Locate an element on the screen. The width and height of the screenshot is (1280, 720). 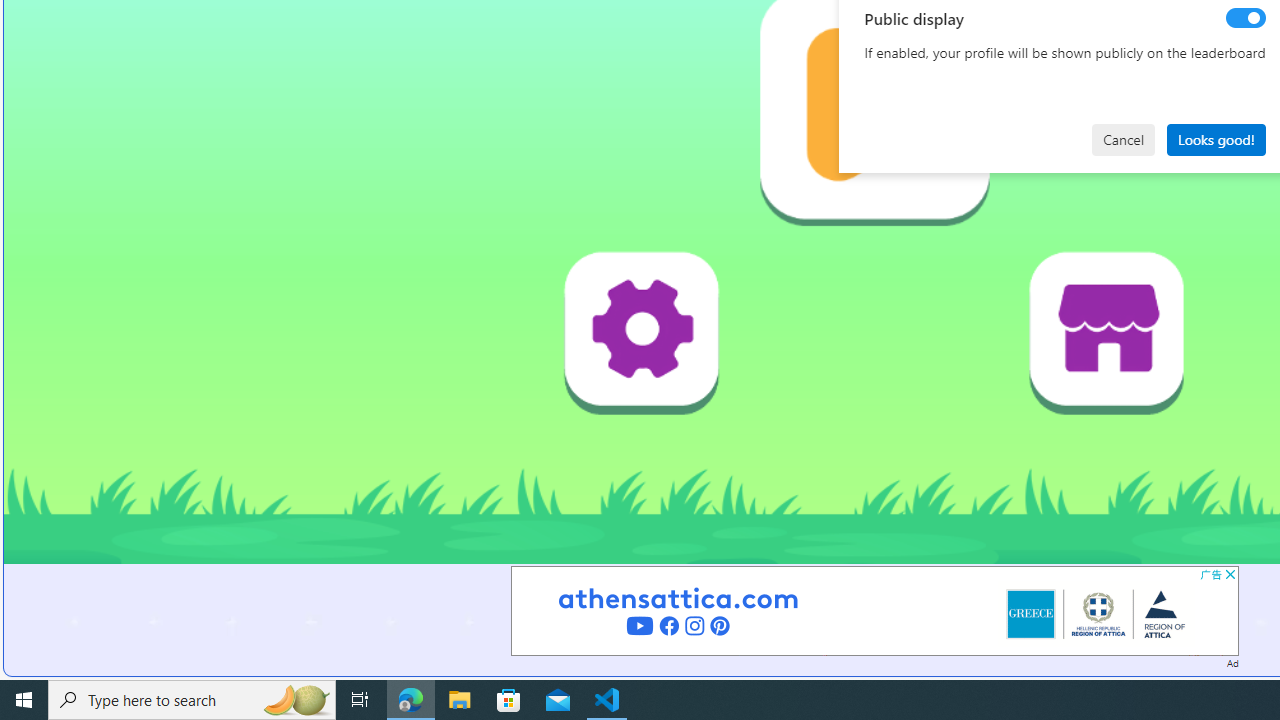
Looks good! is located at coordinates (1216, 140).